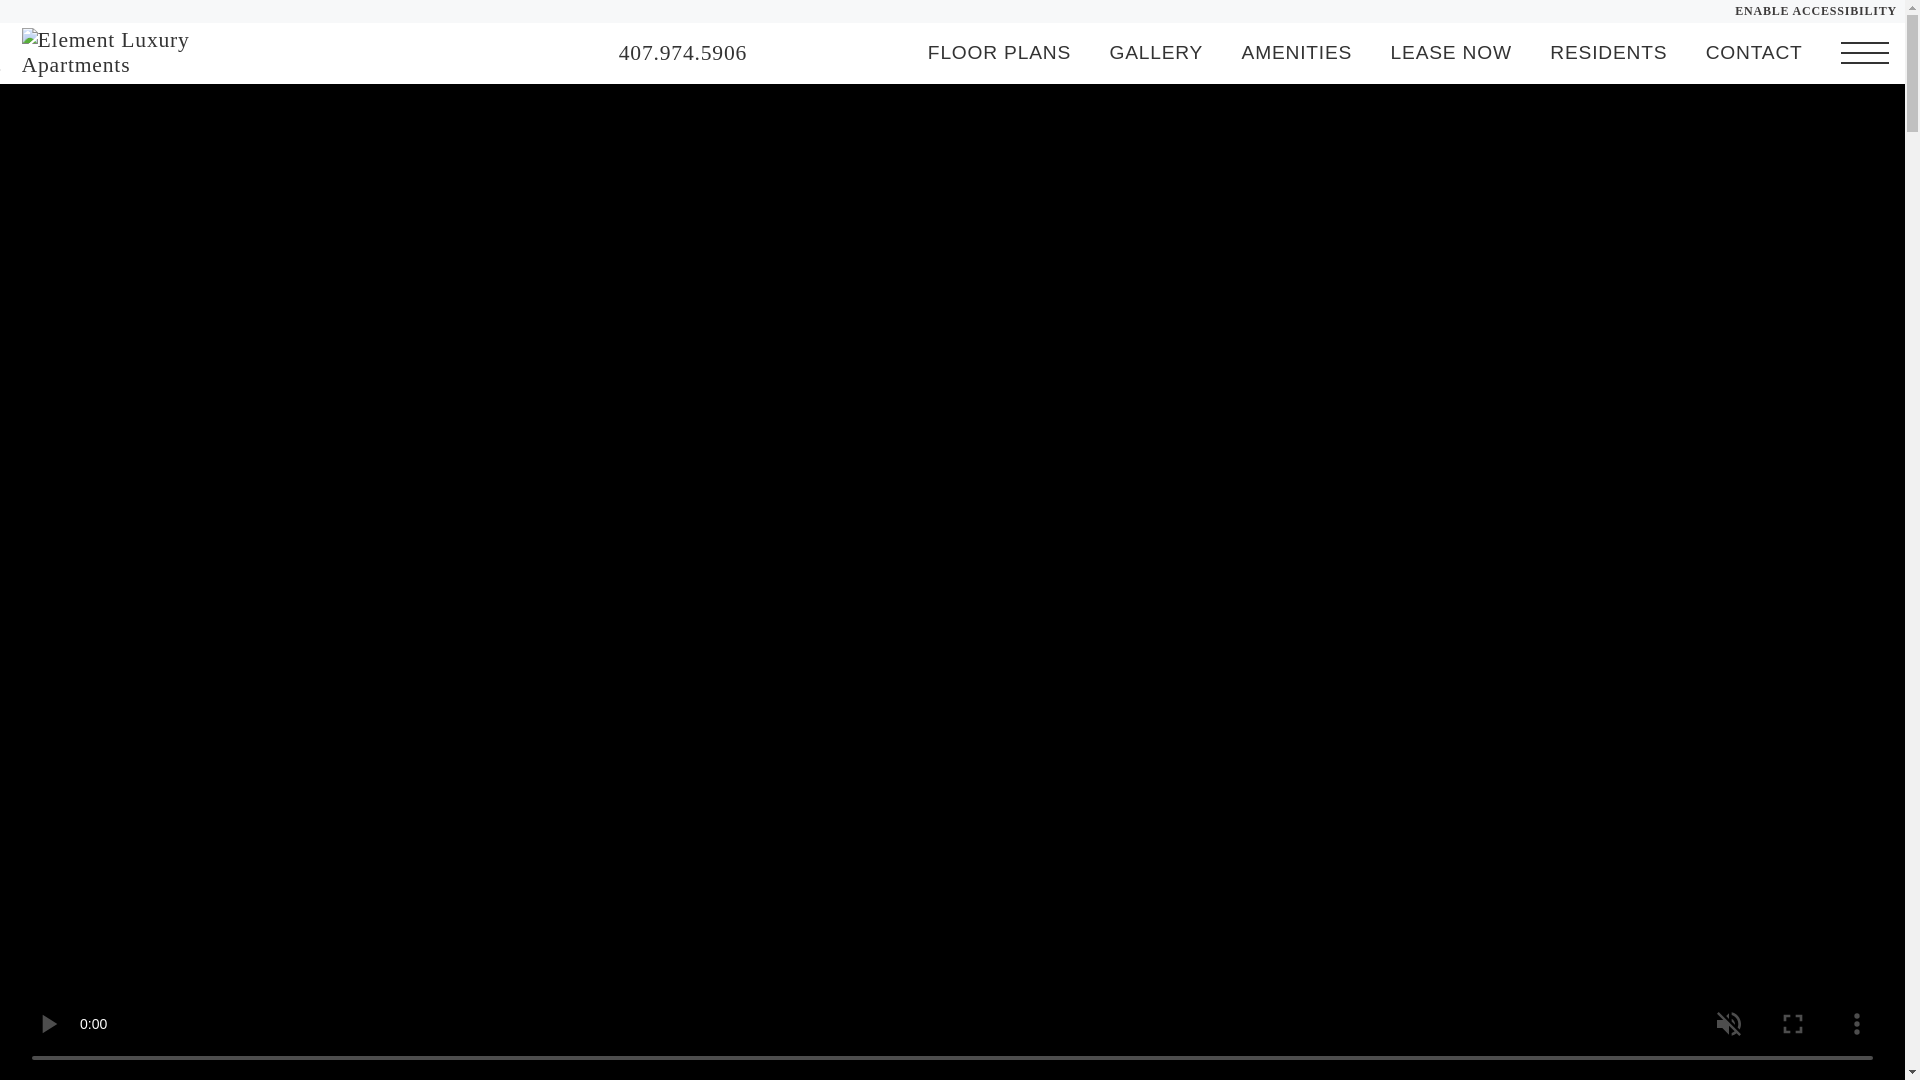 This screenshot has height=1080, width=1920. What do you see at coordinates (1608, 52) in the screenshot?
I see `RESIDENTS` at bounding box center [1608, 52].